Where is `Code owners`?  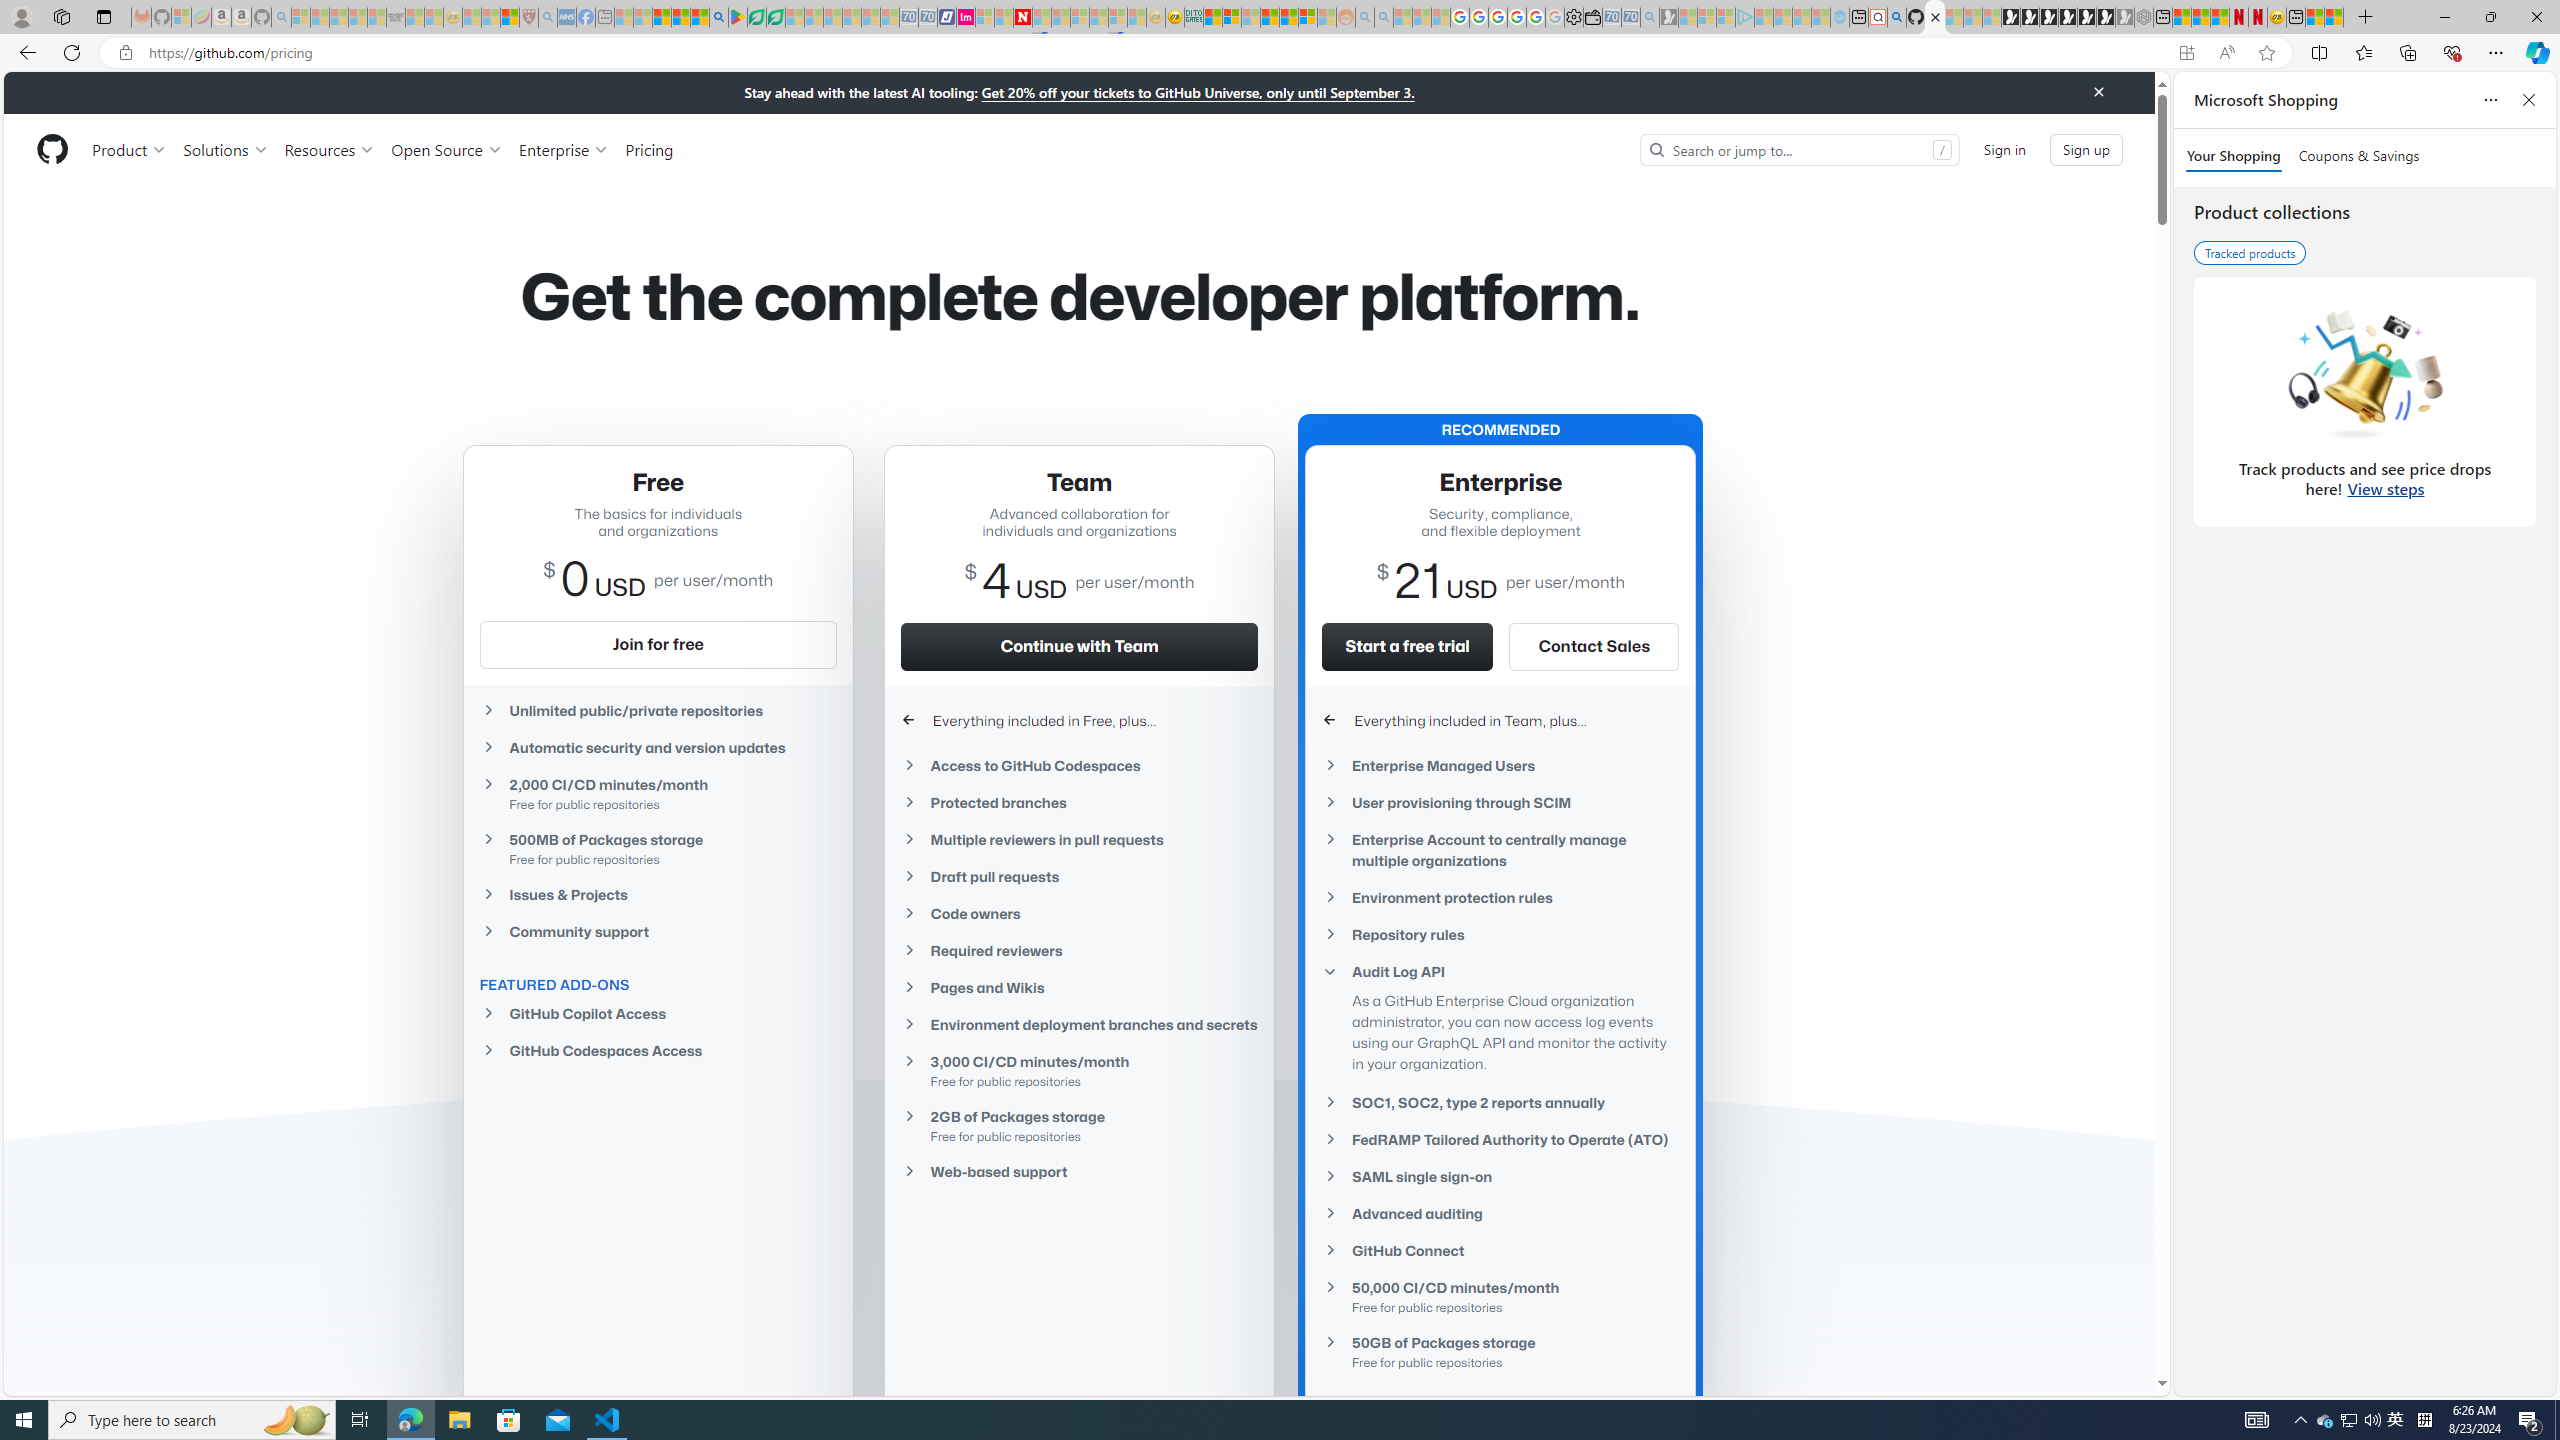
Code owners is located at coordinates (1080, 914).